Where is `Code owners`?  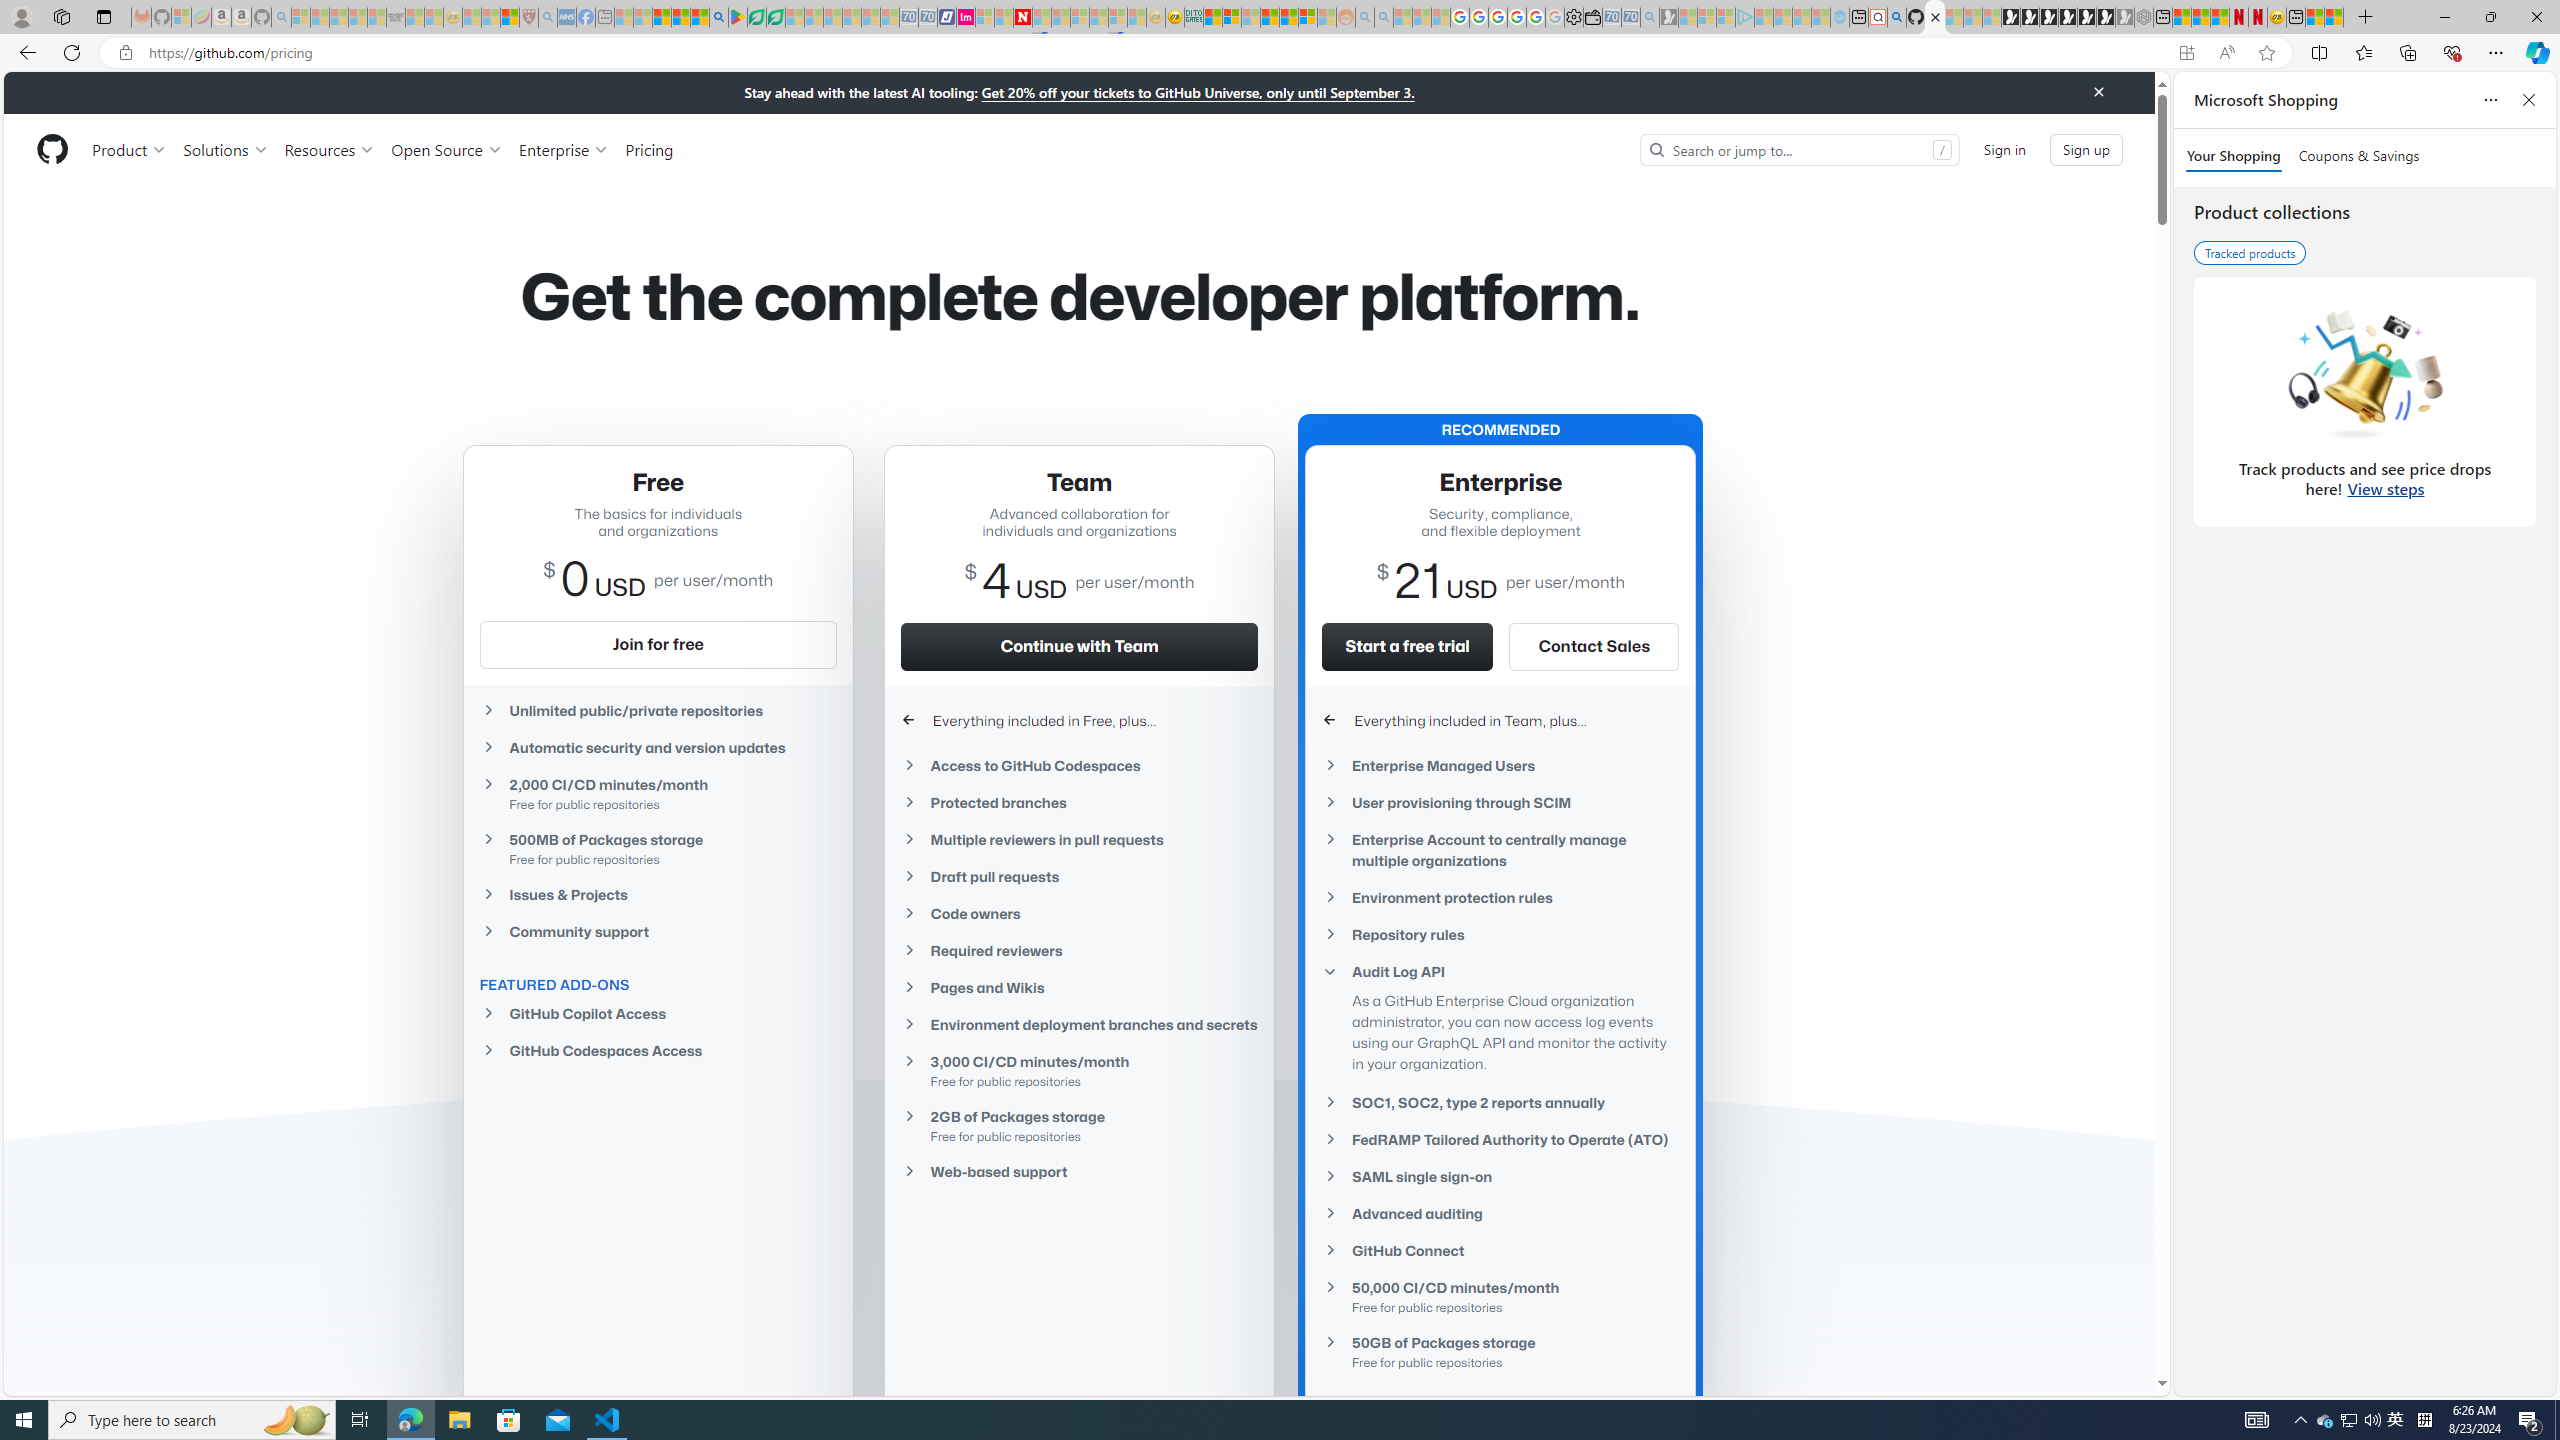
Code owners is located at coordinates (1080, 914).